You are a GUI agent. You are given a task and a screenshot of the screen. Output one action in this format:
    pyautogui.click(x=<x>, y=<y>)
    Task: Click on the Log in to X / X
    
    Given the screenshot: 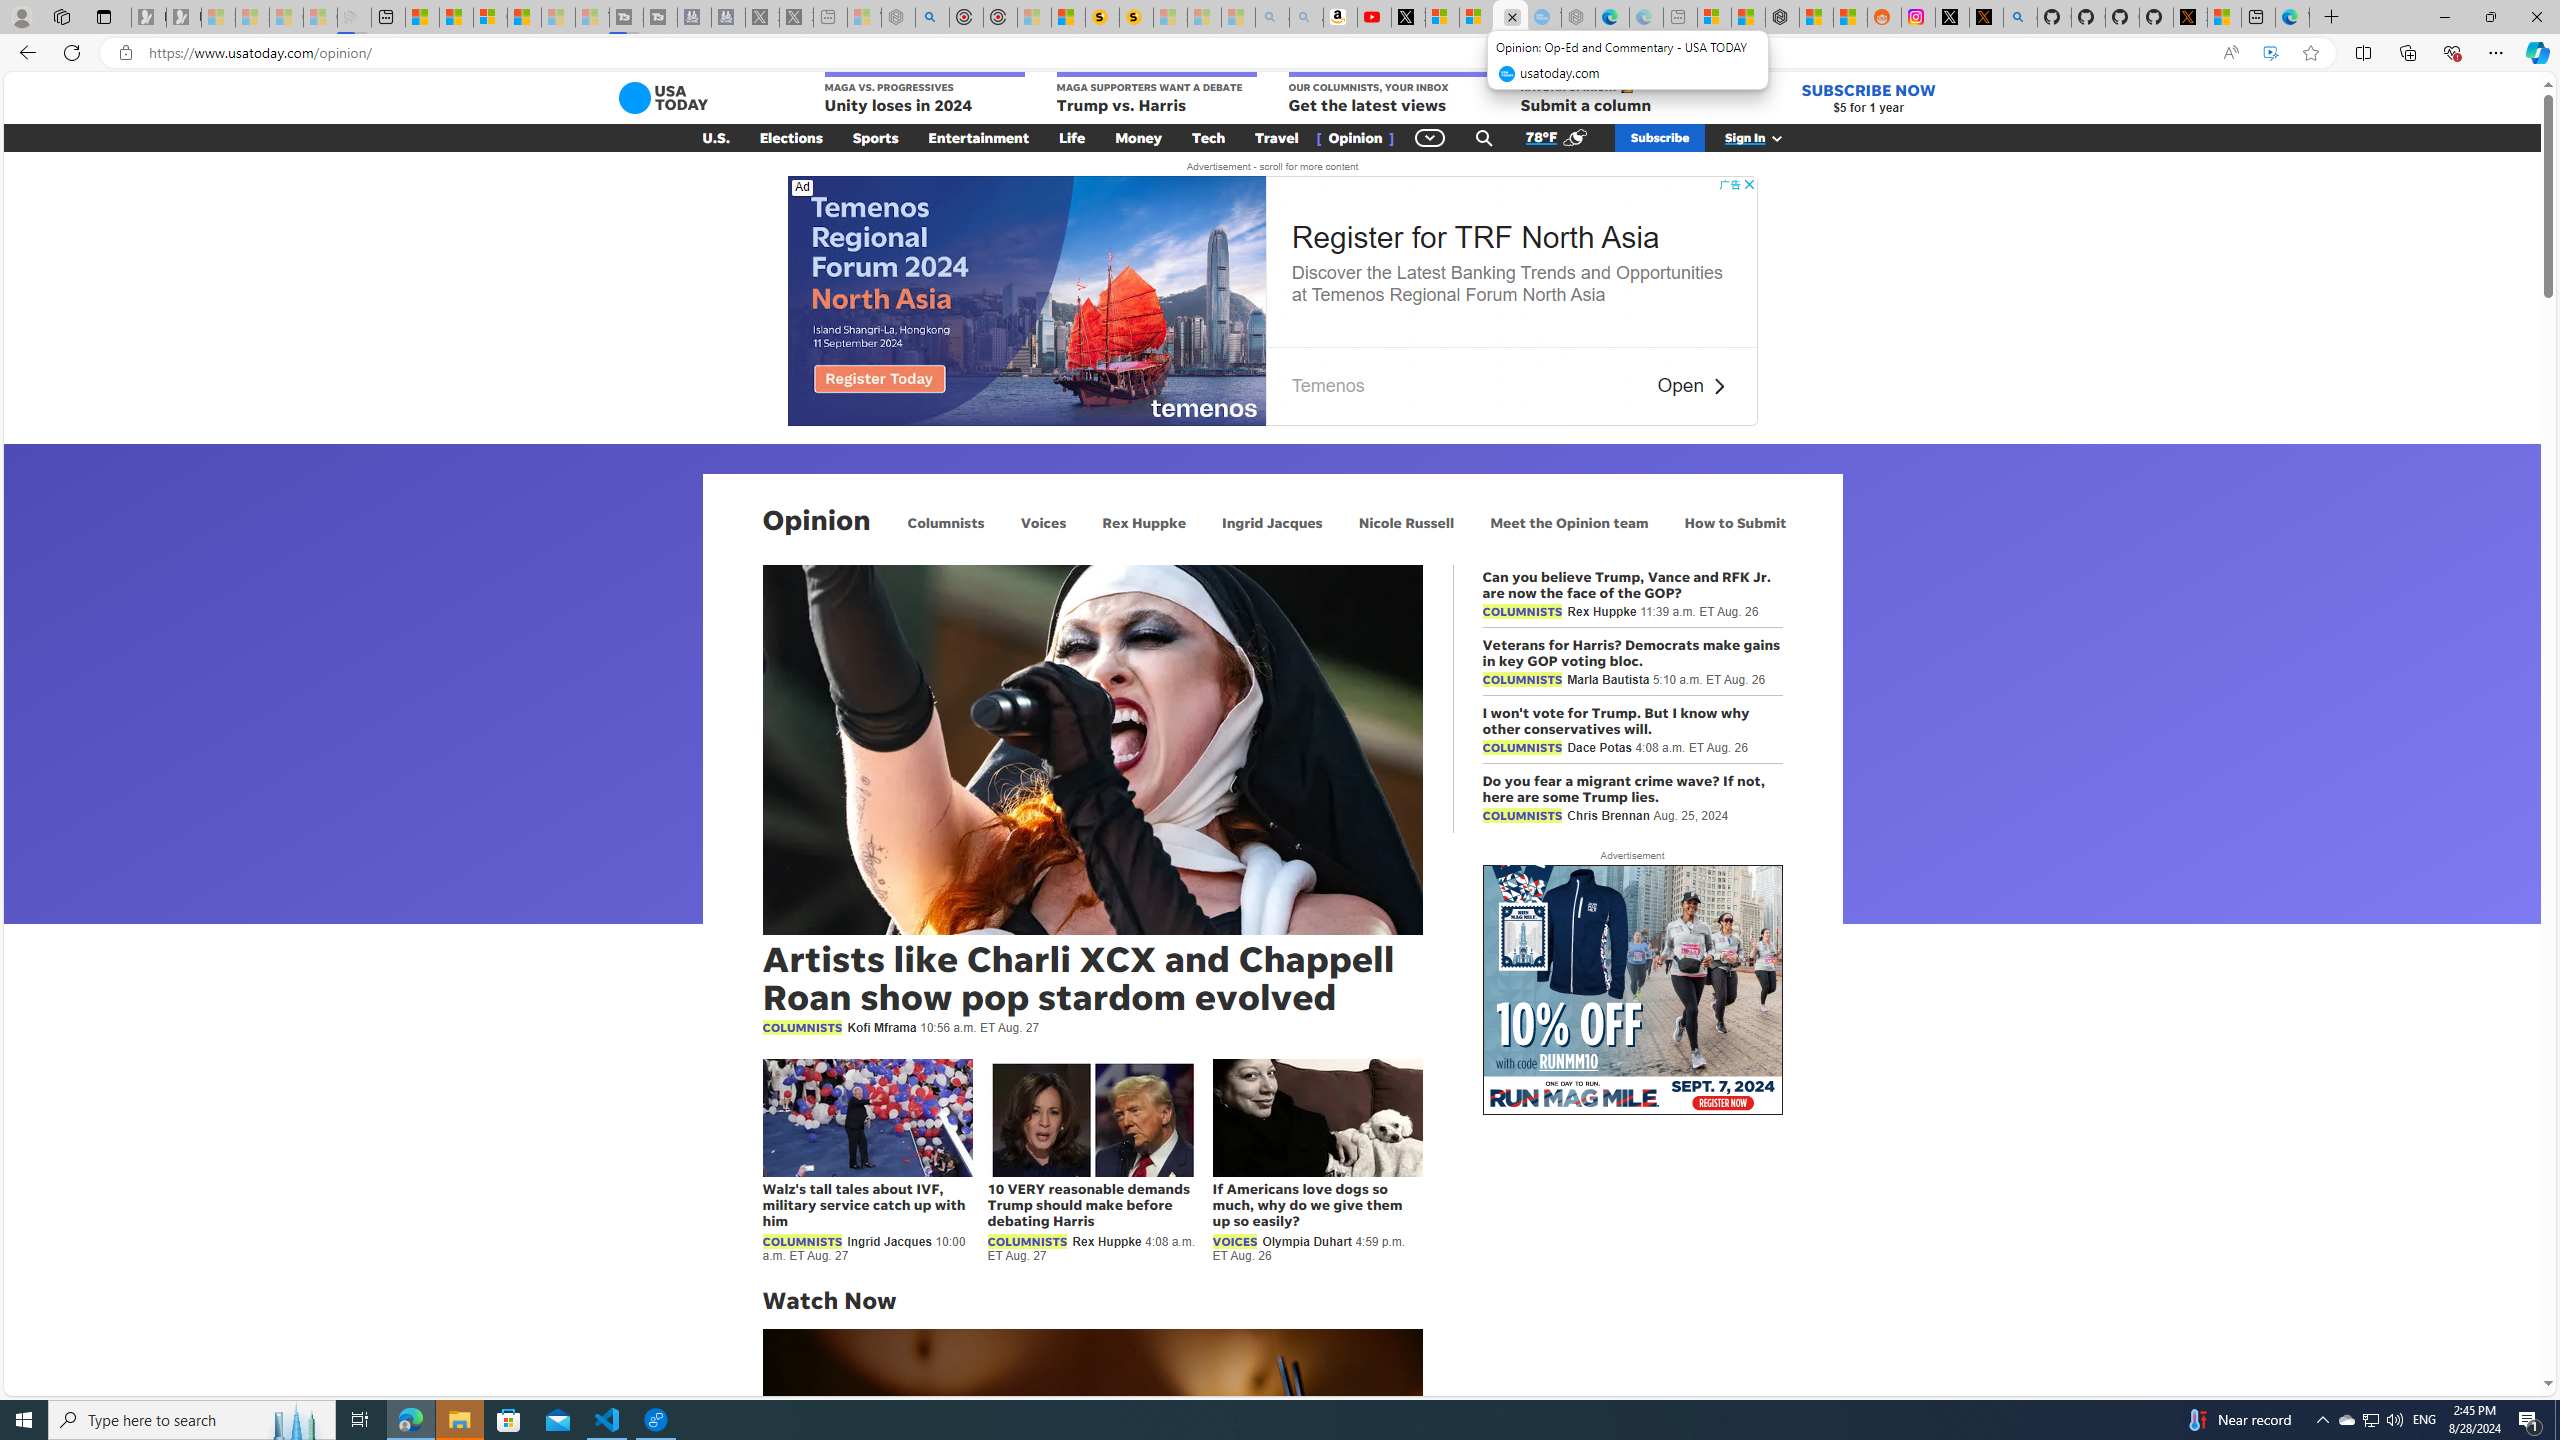 What is the action you would take?
    pyautogui.click(x=1952, y=17)
    